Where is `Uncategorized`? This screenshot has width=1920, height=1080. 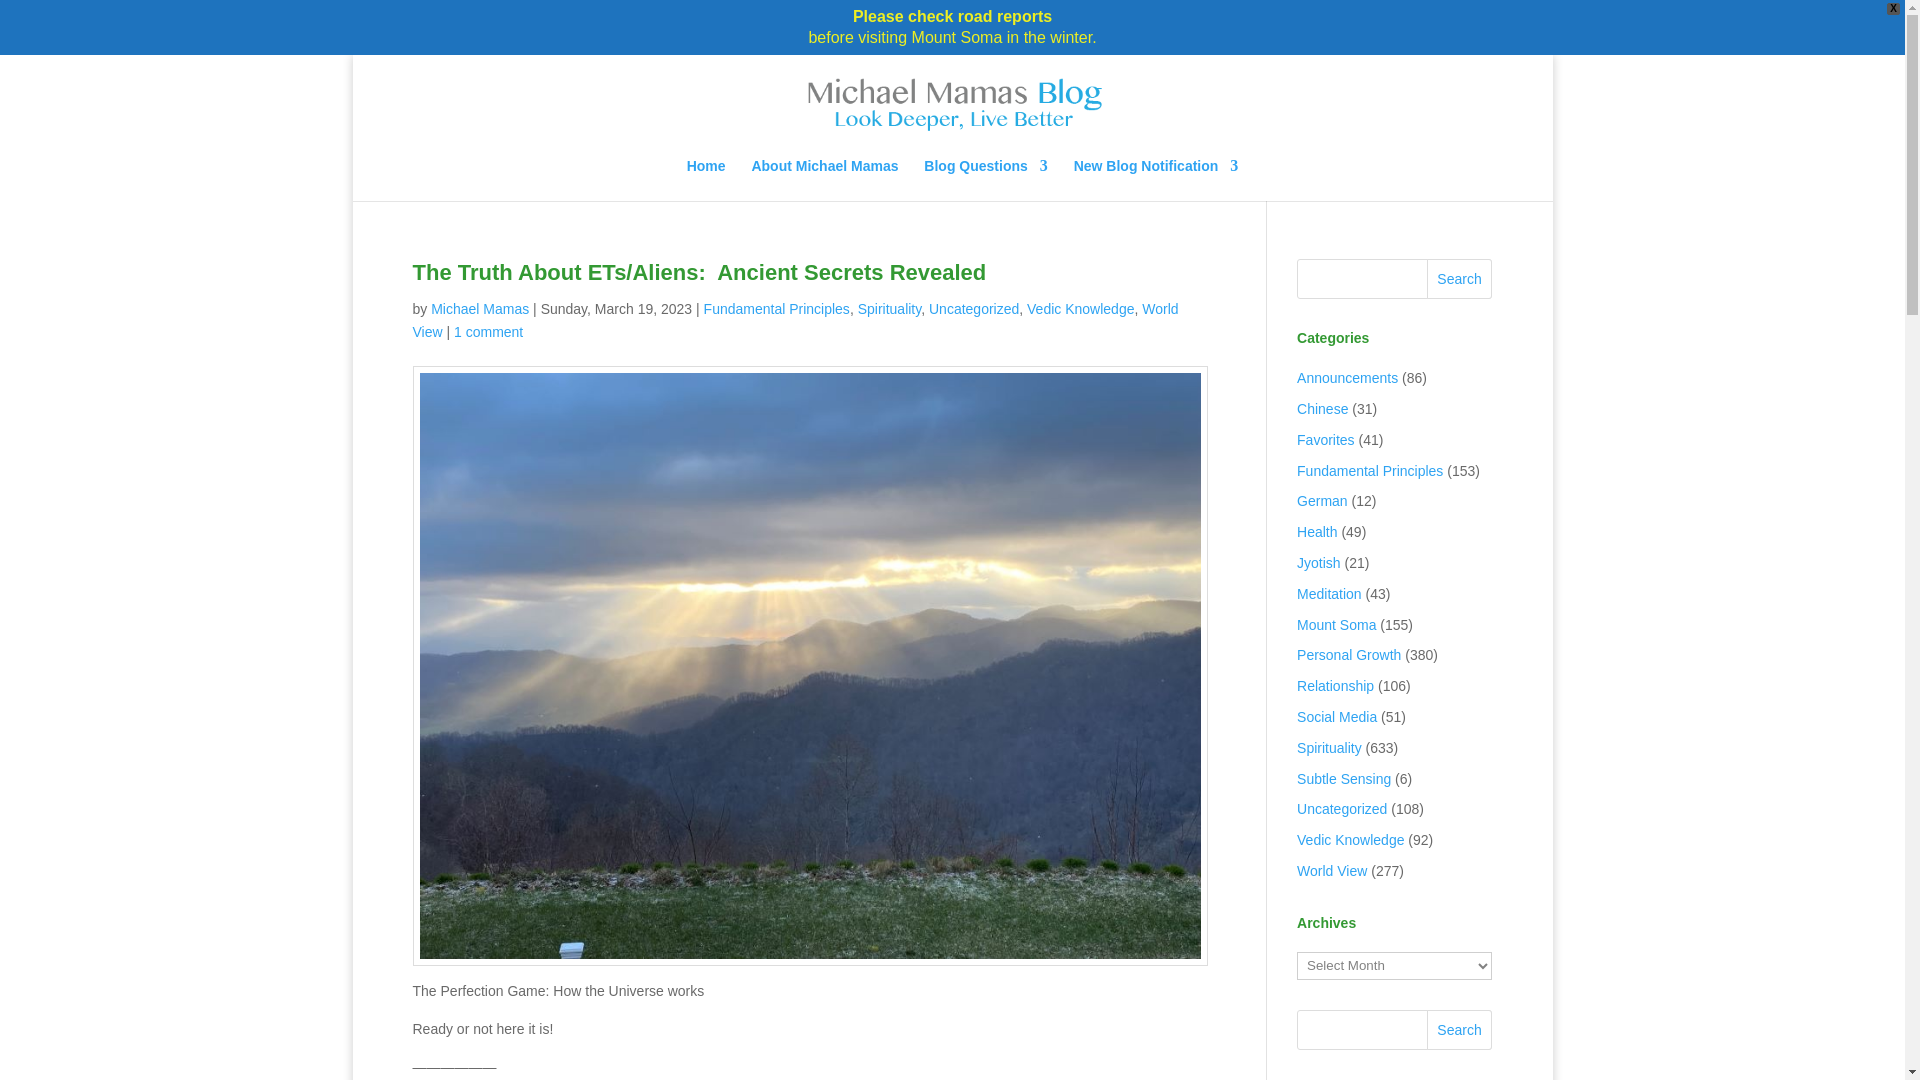
Uncategorized is located at coordinates (974, 309).